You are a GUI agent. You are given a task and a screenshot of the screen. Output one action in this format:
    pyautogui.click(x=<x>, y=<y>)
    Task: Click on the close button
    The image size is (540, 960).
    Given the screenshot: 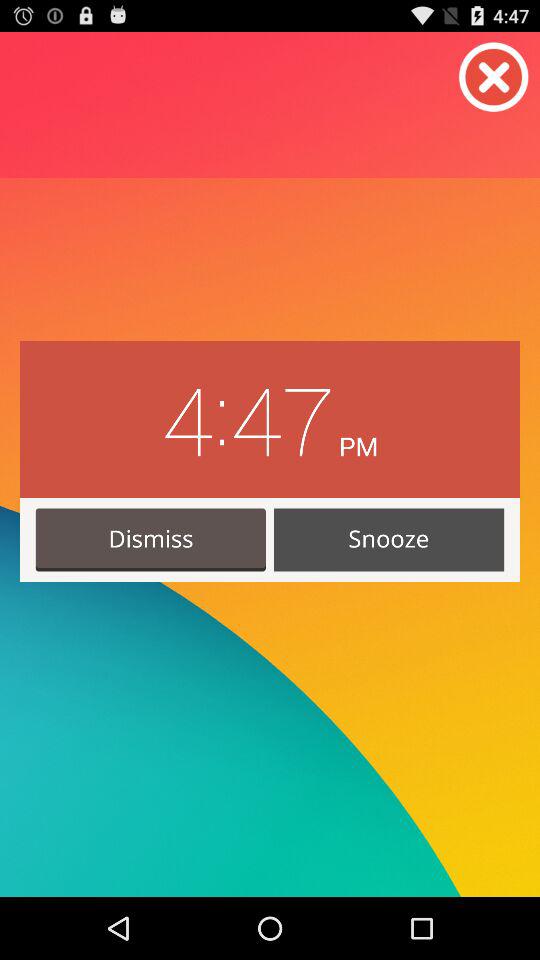 What is the action you would take?
    pyautogui.click(x=494, y=77)
    